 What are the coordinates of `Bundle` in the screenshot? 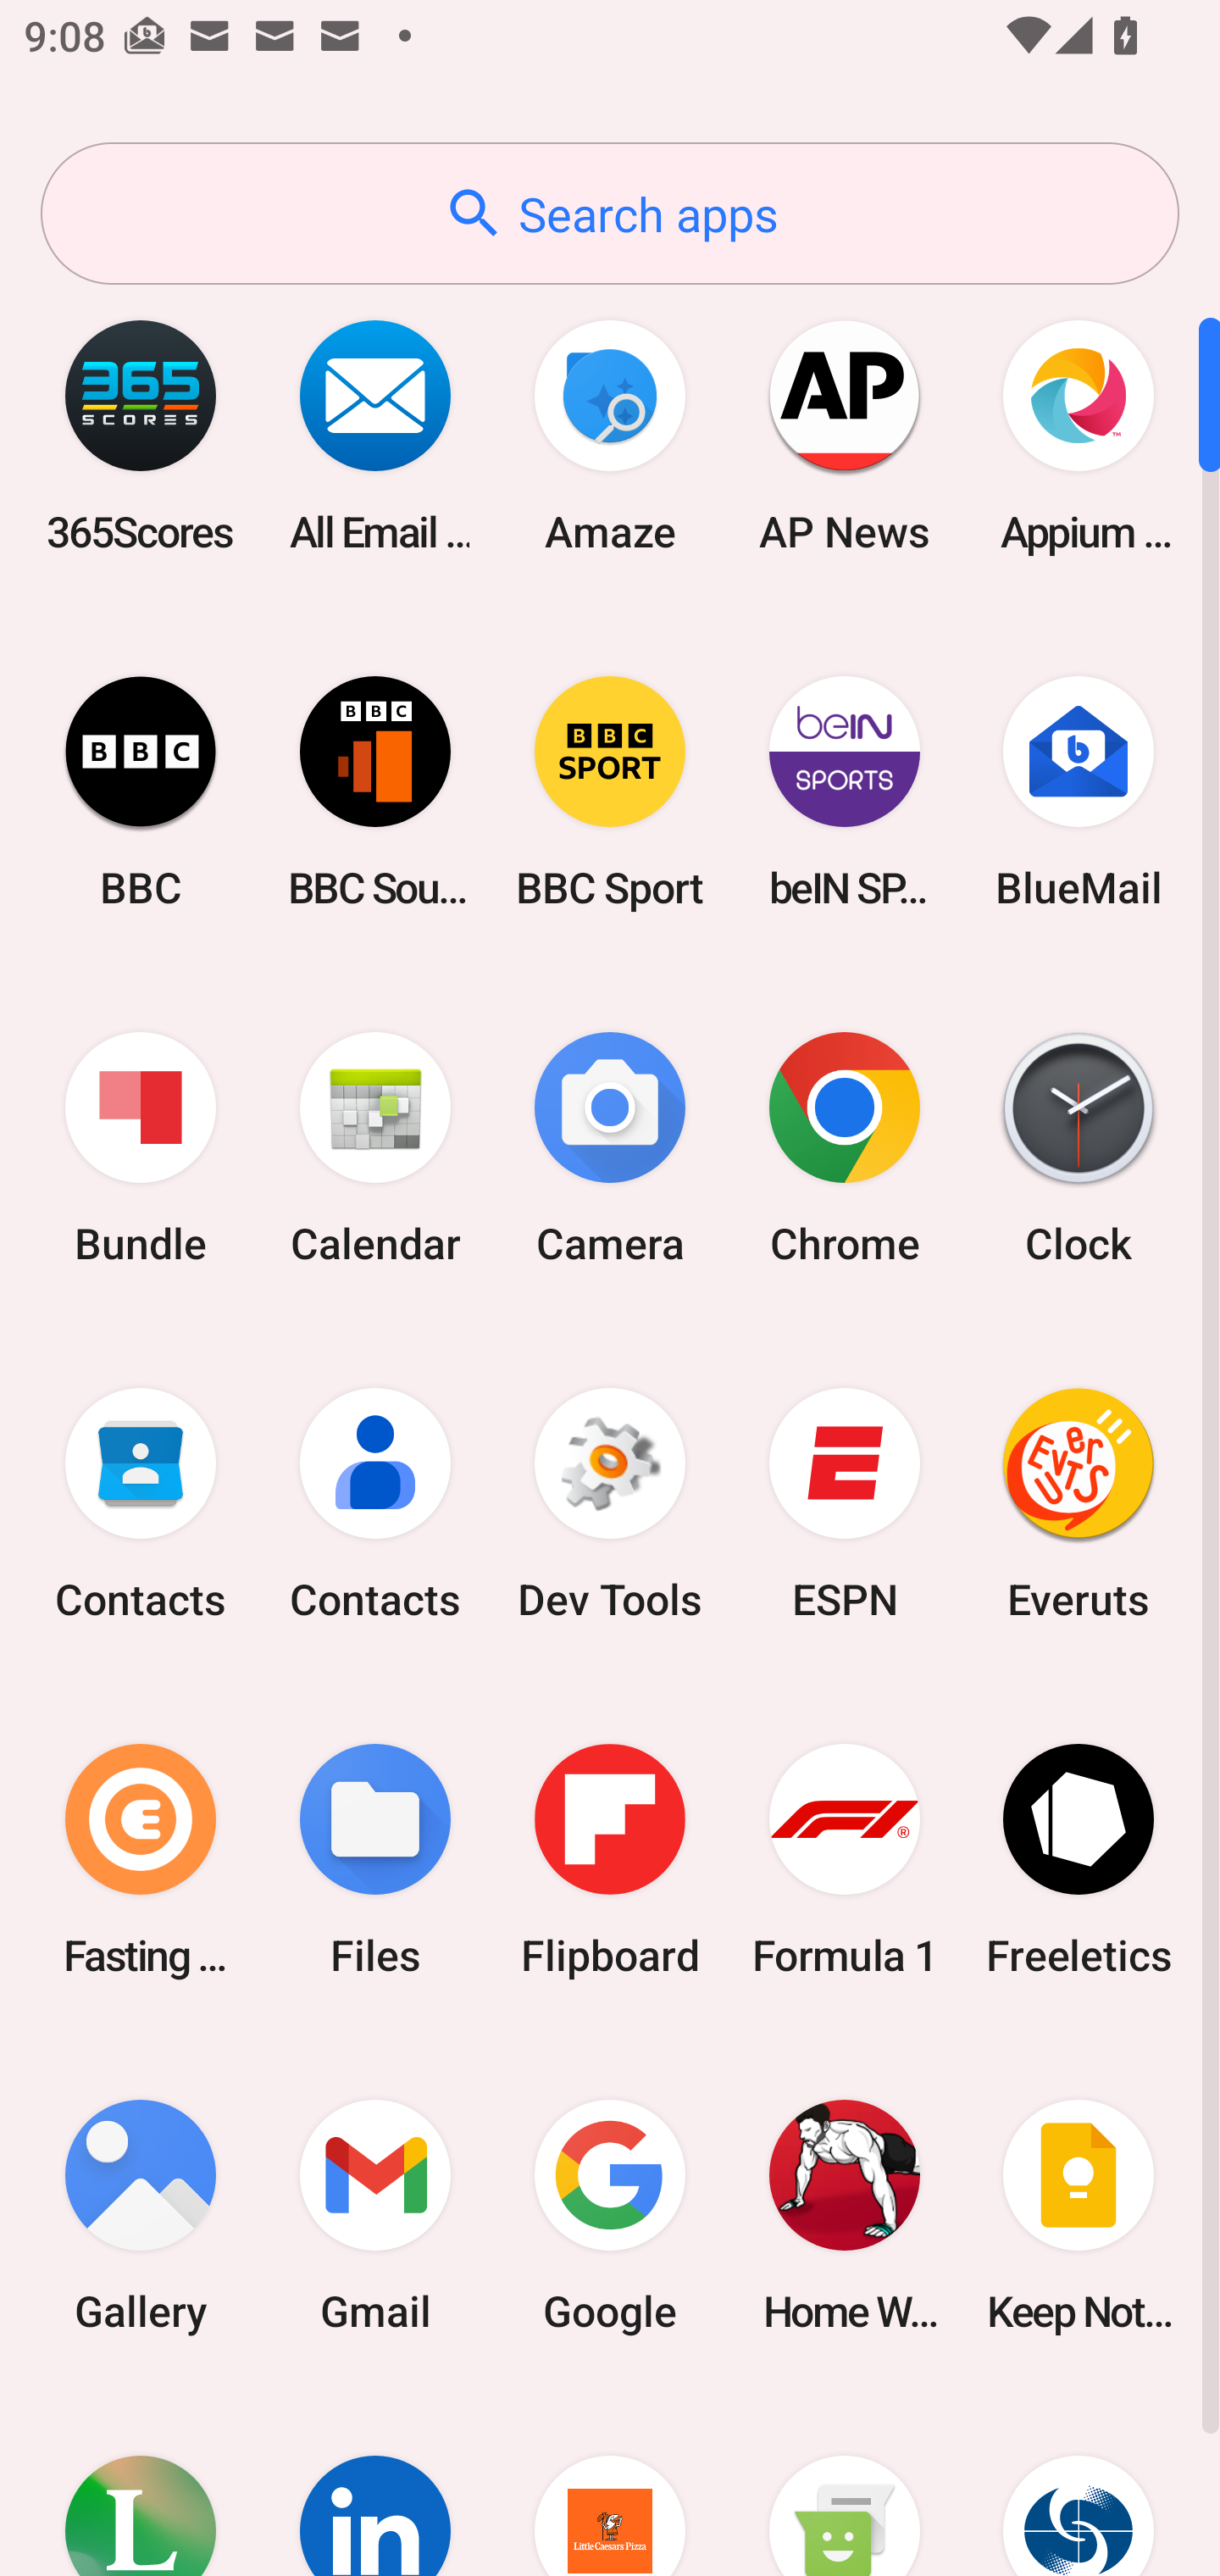 It's located at (141, 1149).